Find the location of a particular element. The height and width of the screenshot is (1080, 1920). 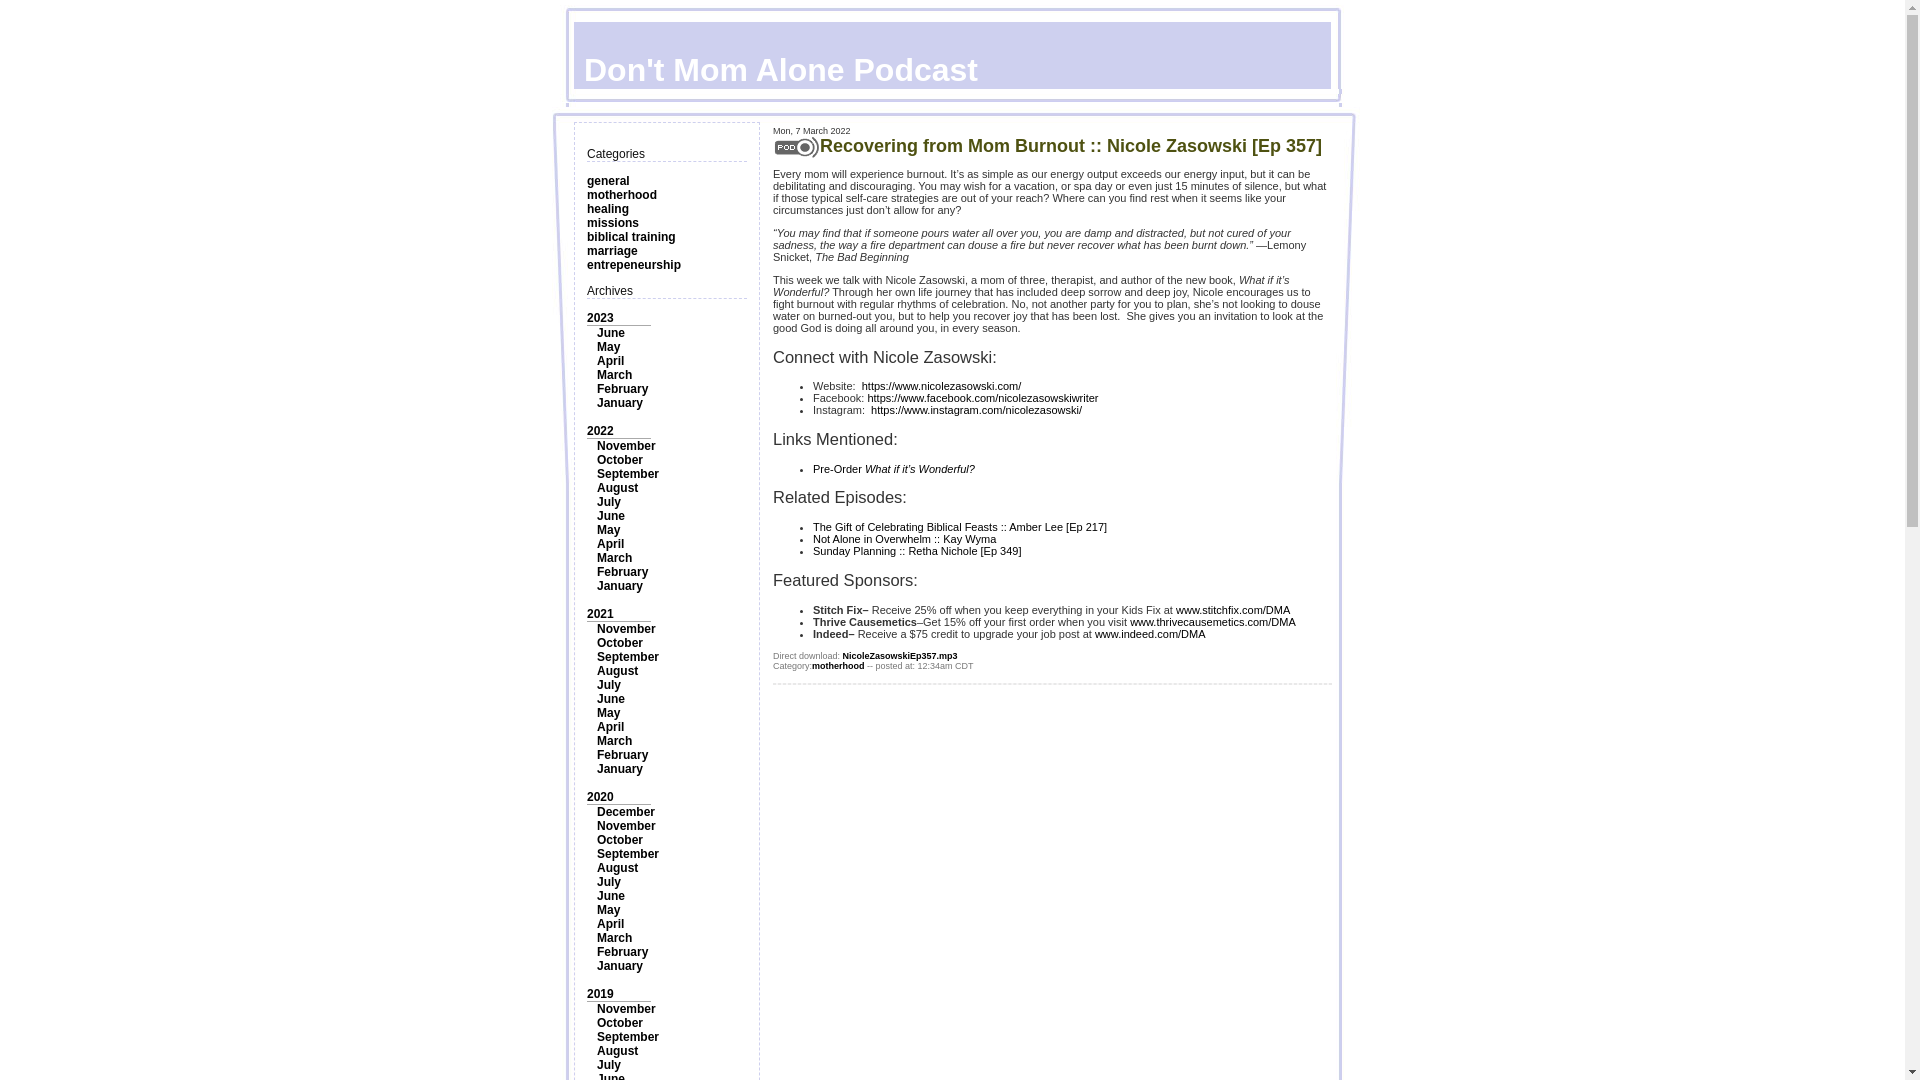

August is located at coordinates (617, 487).